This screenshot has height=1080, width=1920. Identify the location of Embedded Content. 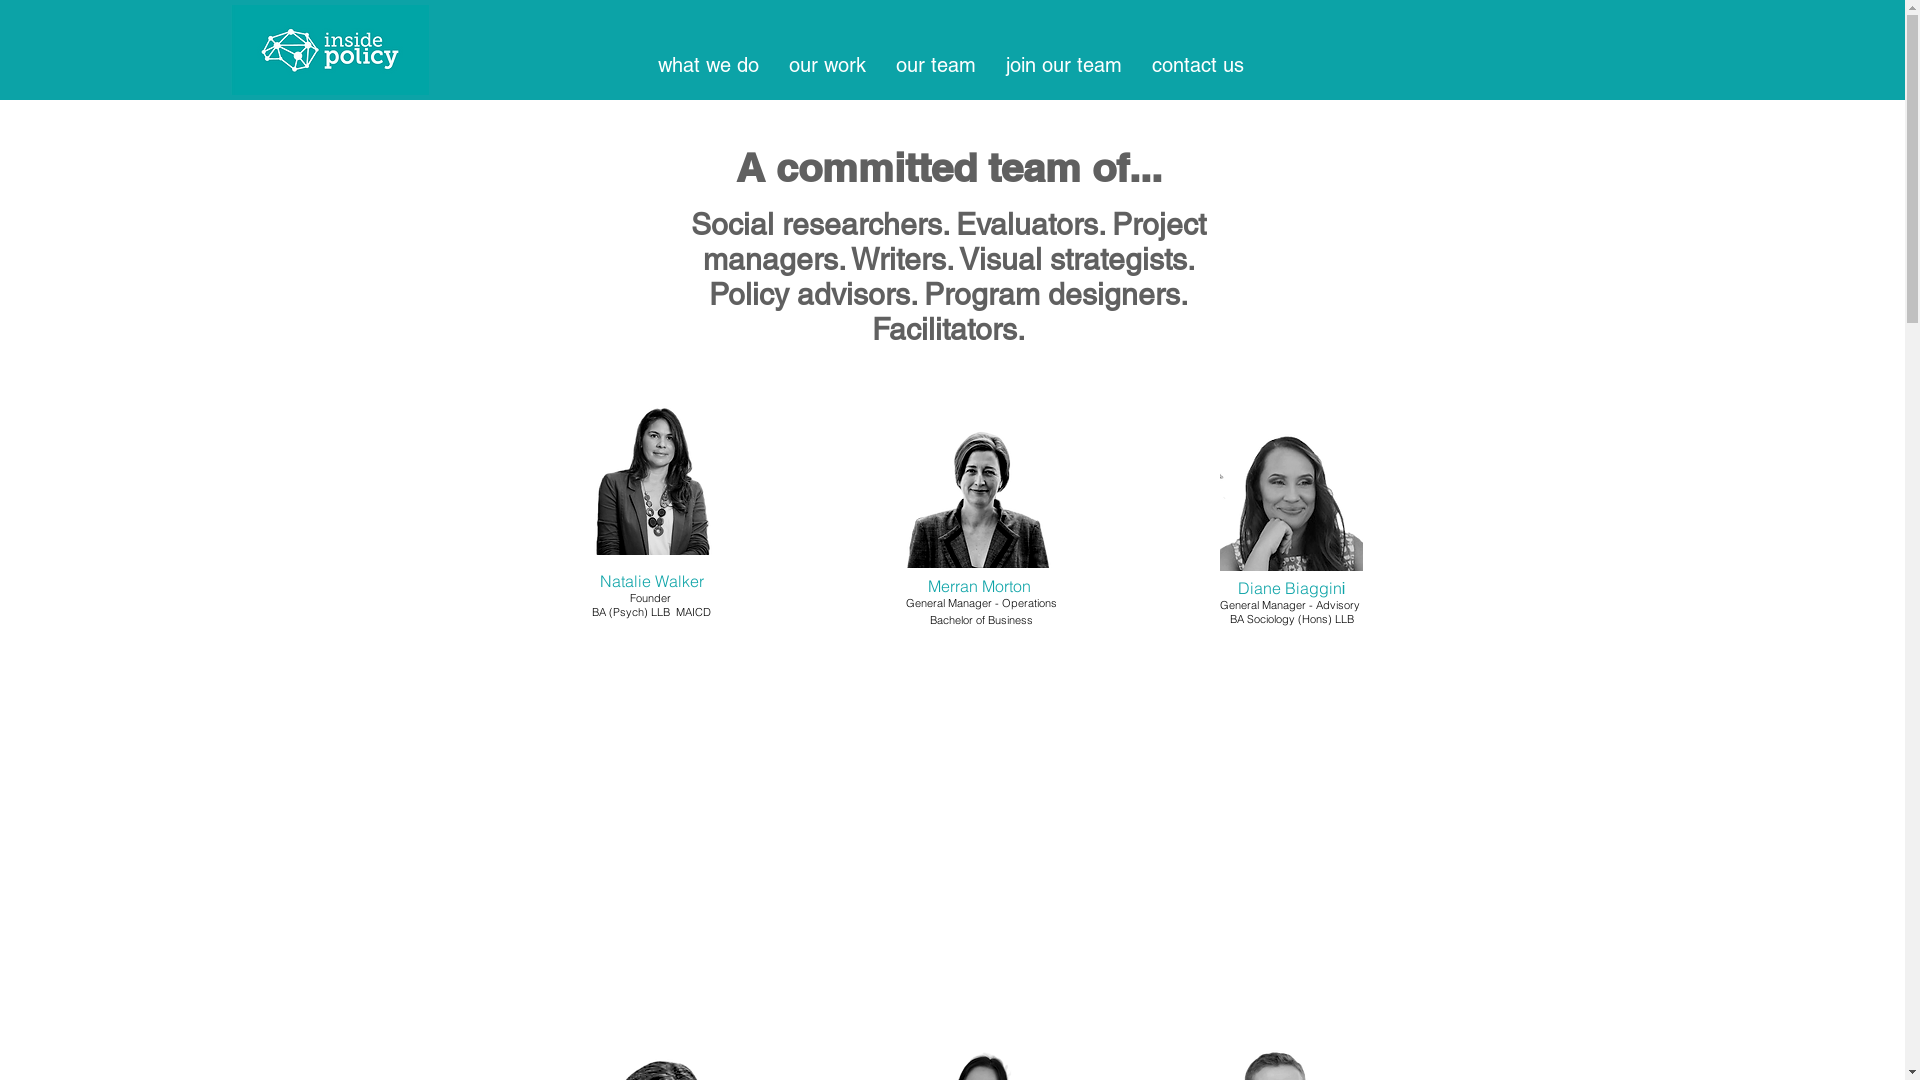
(1156, 200).